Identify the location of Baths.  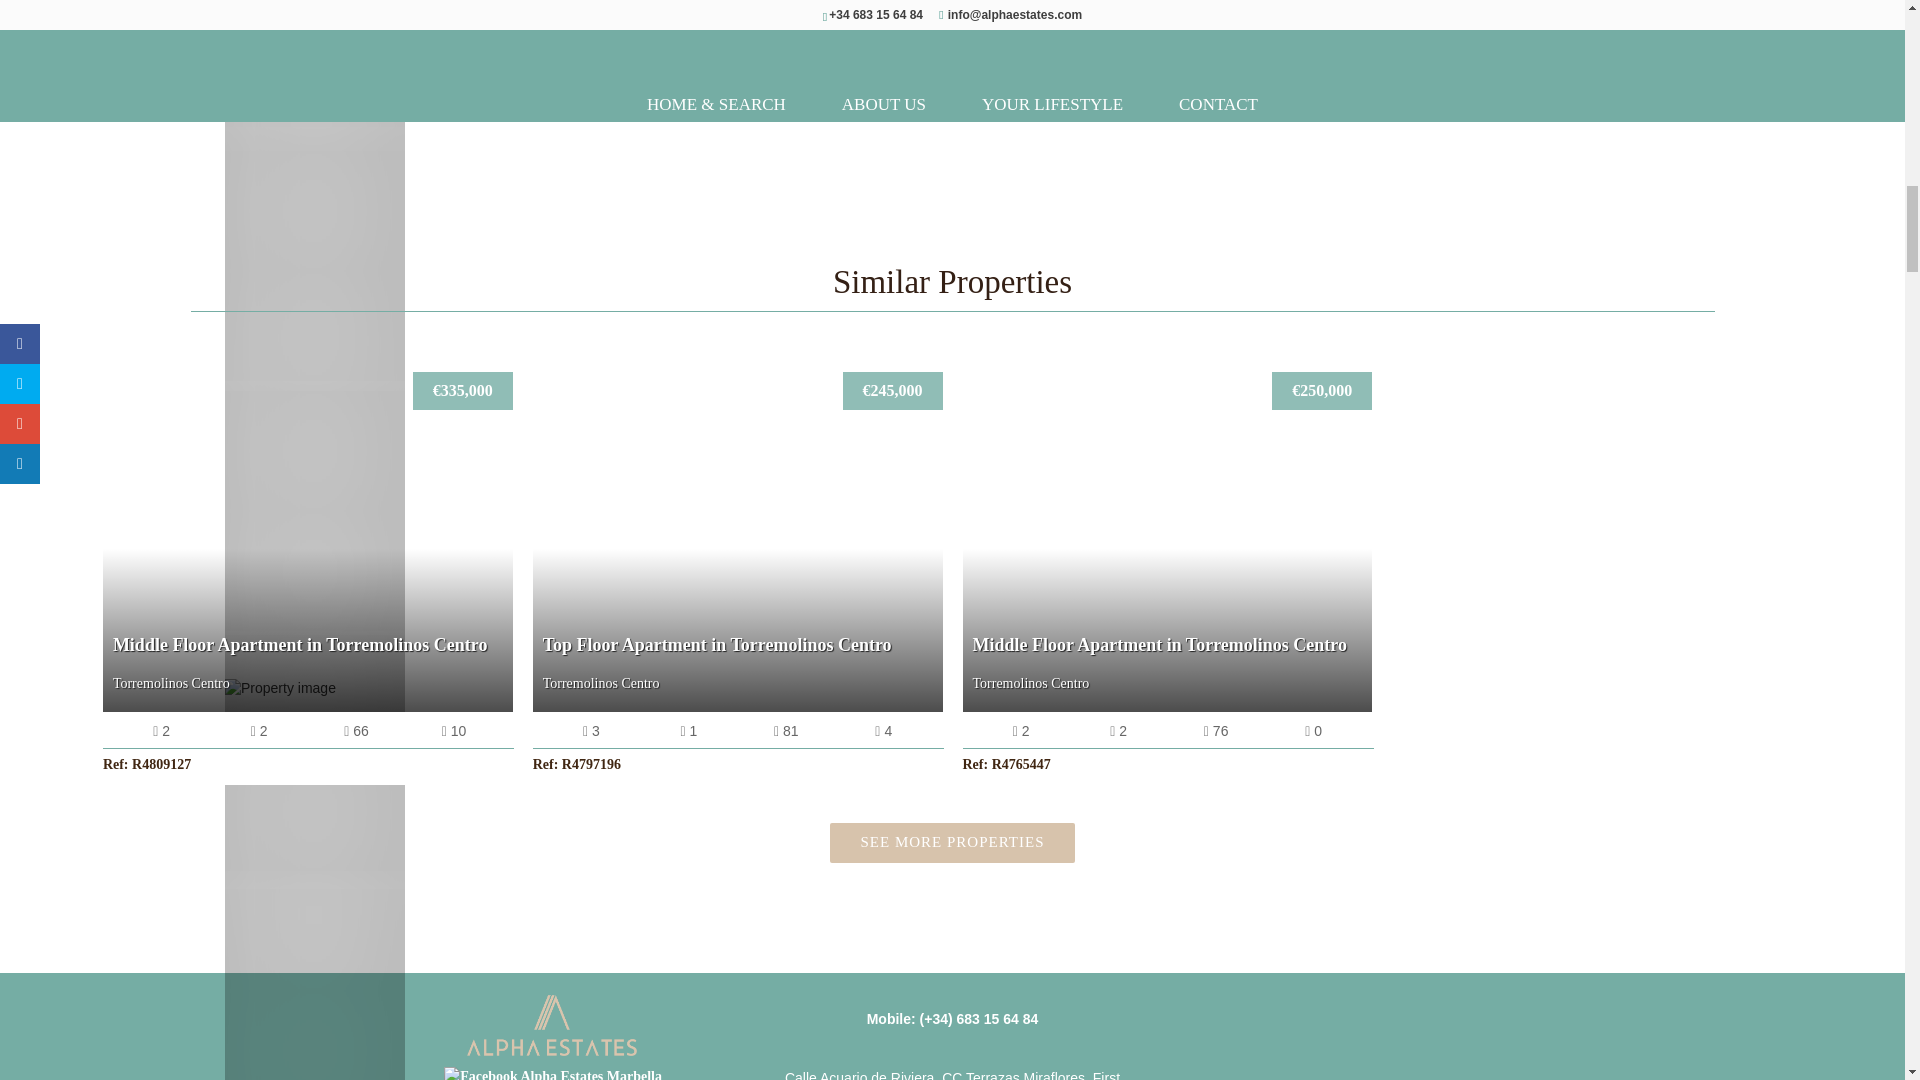
(258, 732).